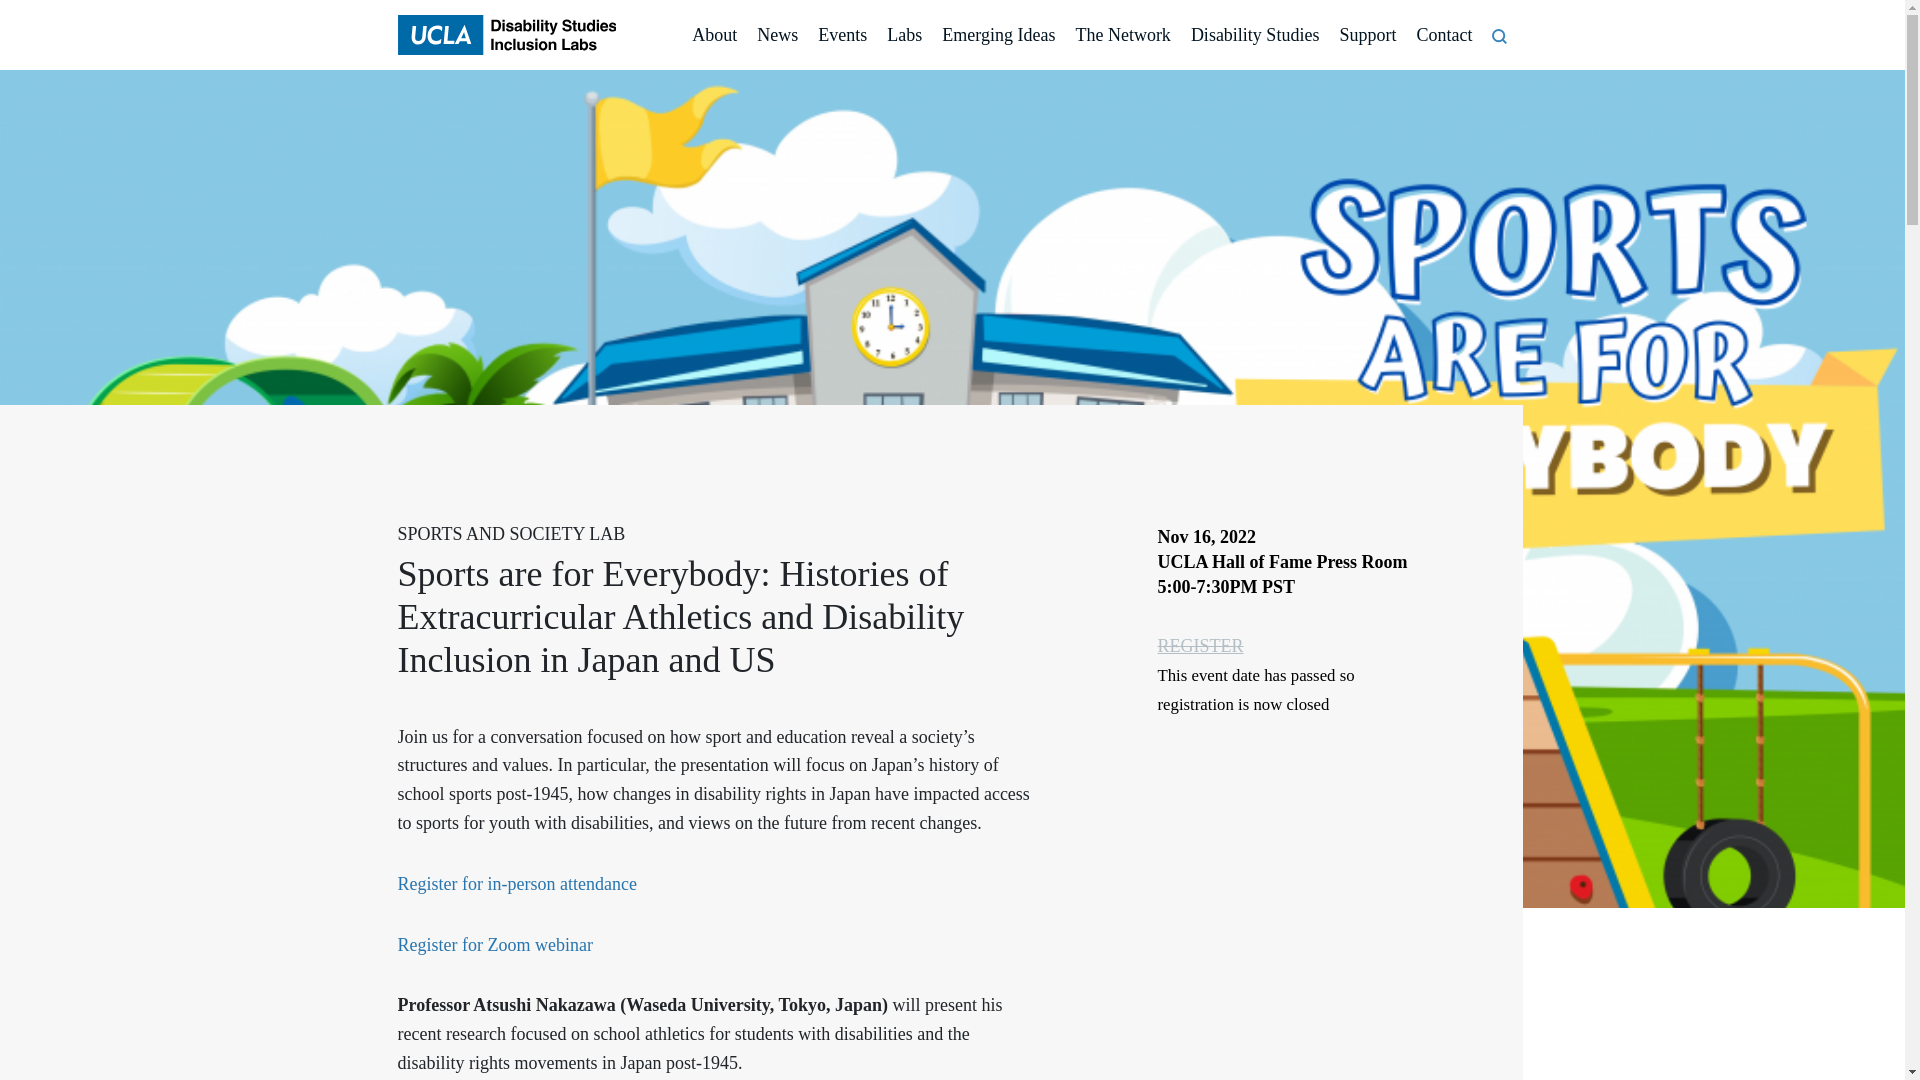 The height and width of the screenshot is (1080, 1920). I want to click on Contact, so click(1444, 36).